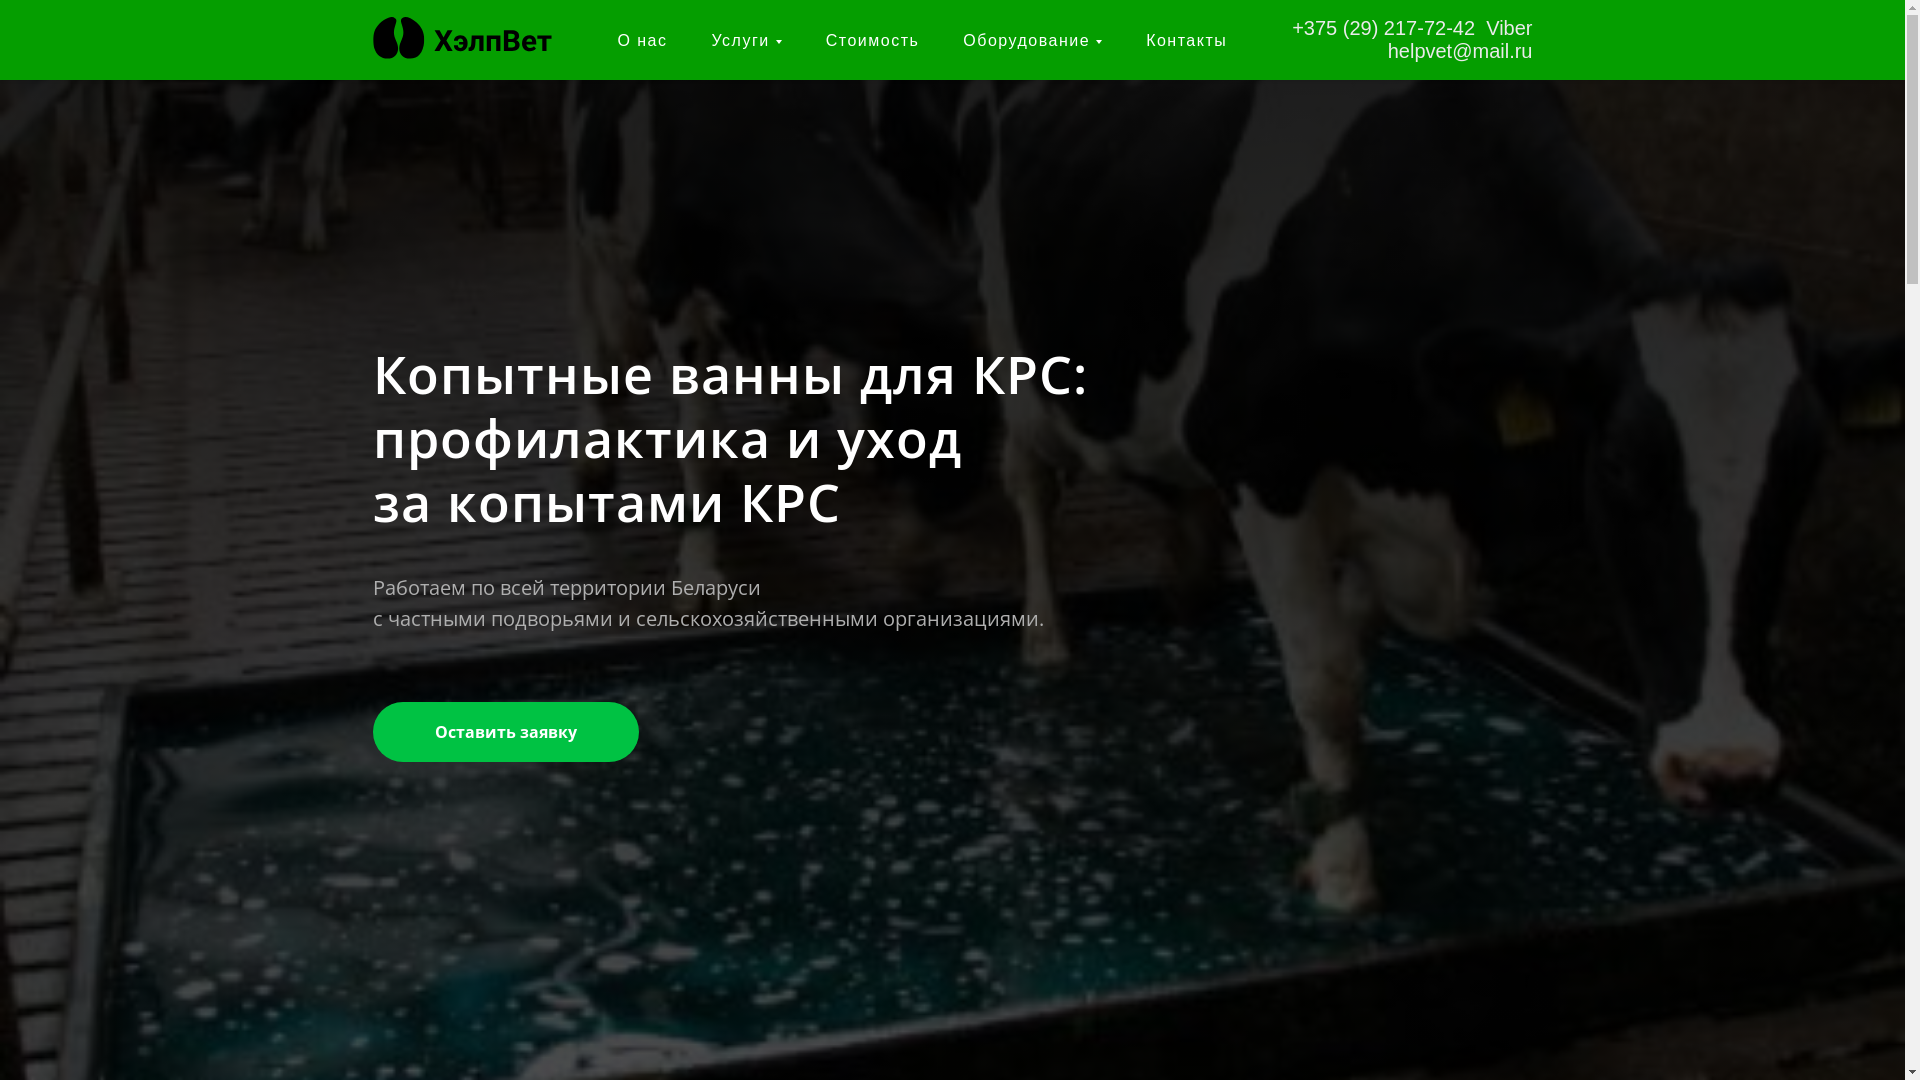 This screenshot has width=1920, height=1080. I want to click on Viber, so click(1509, 28).